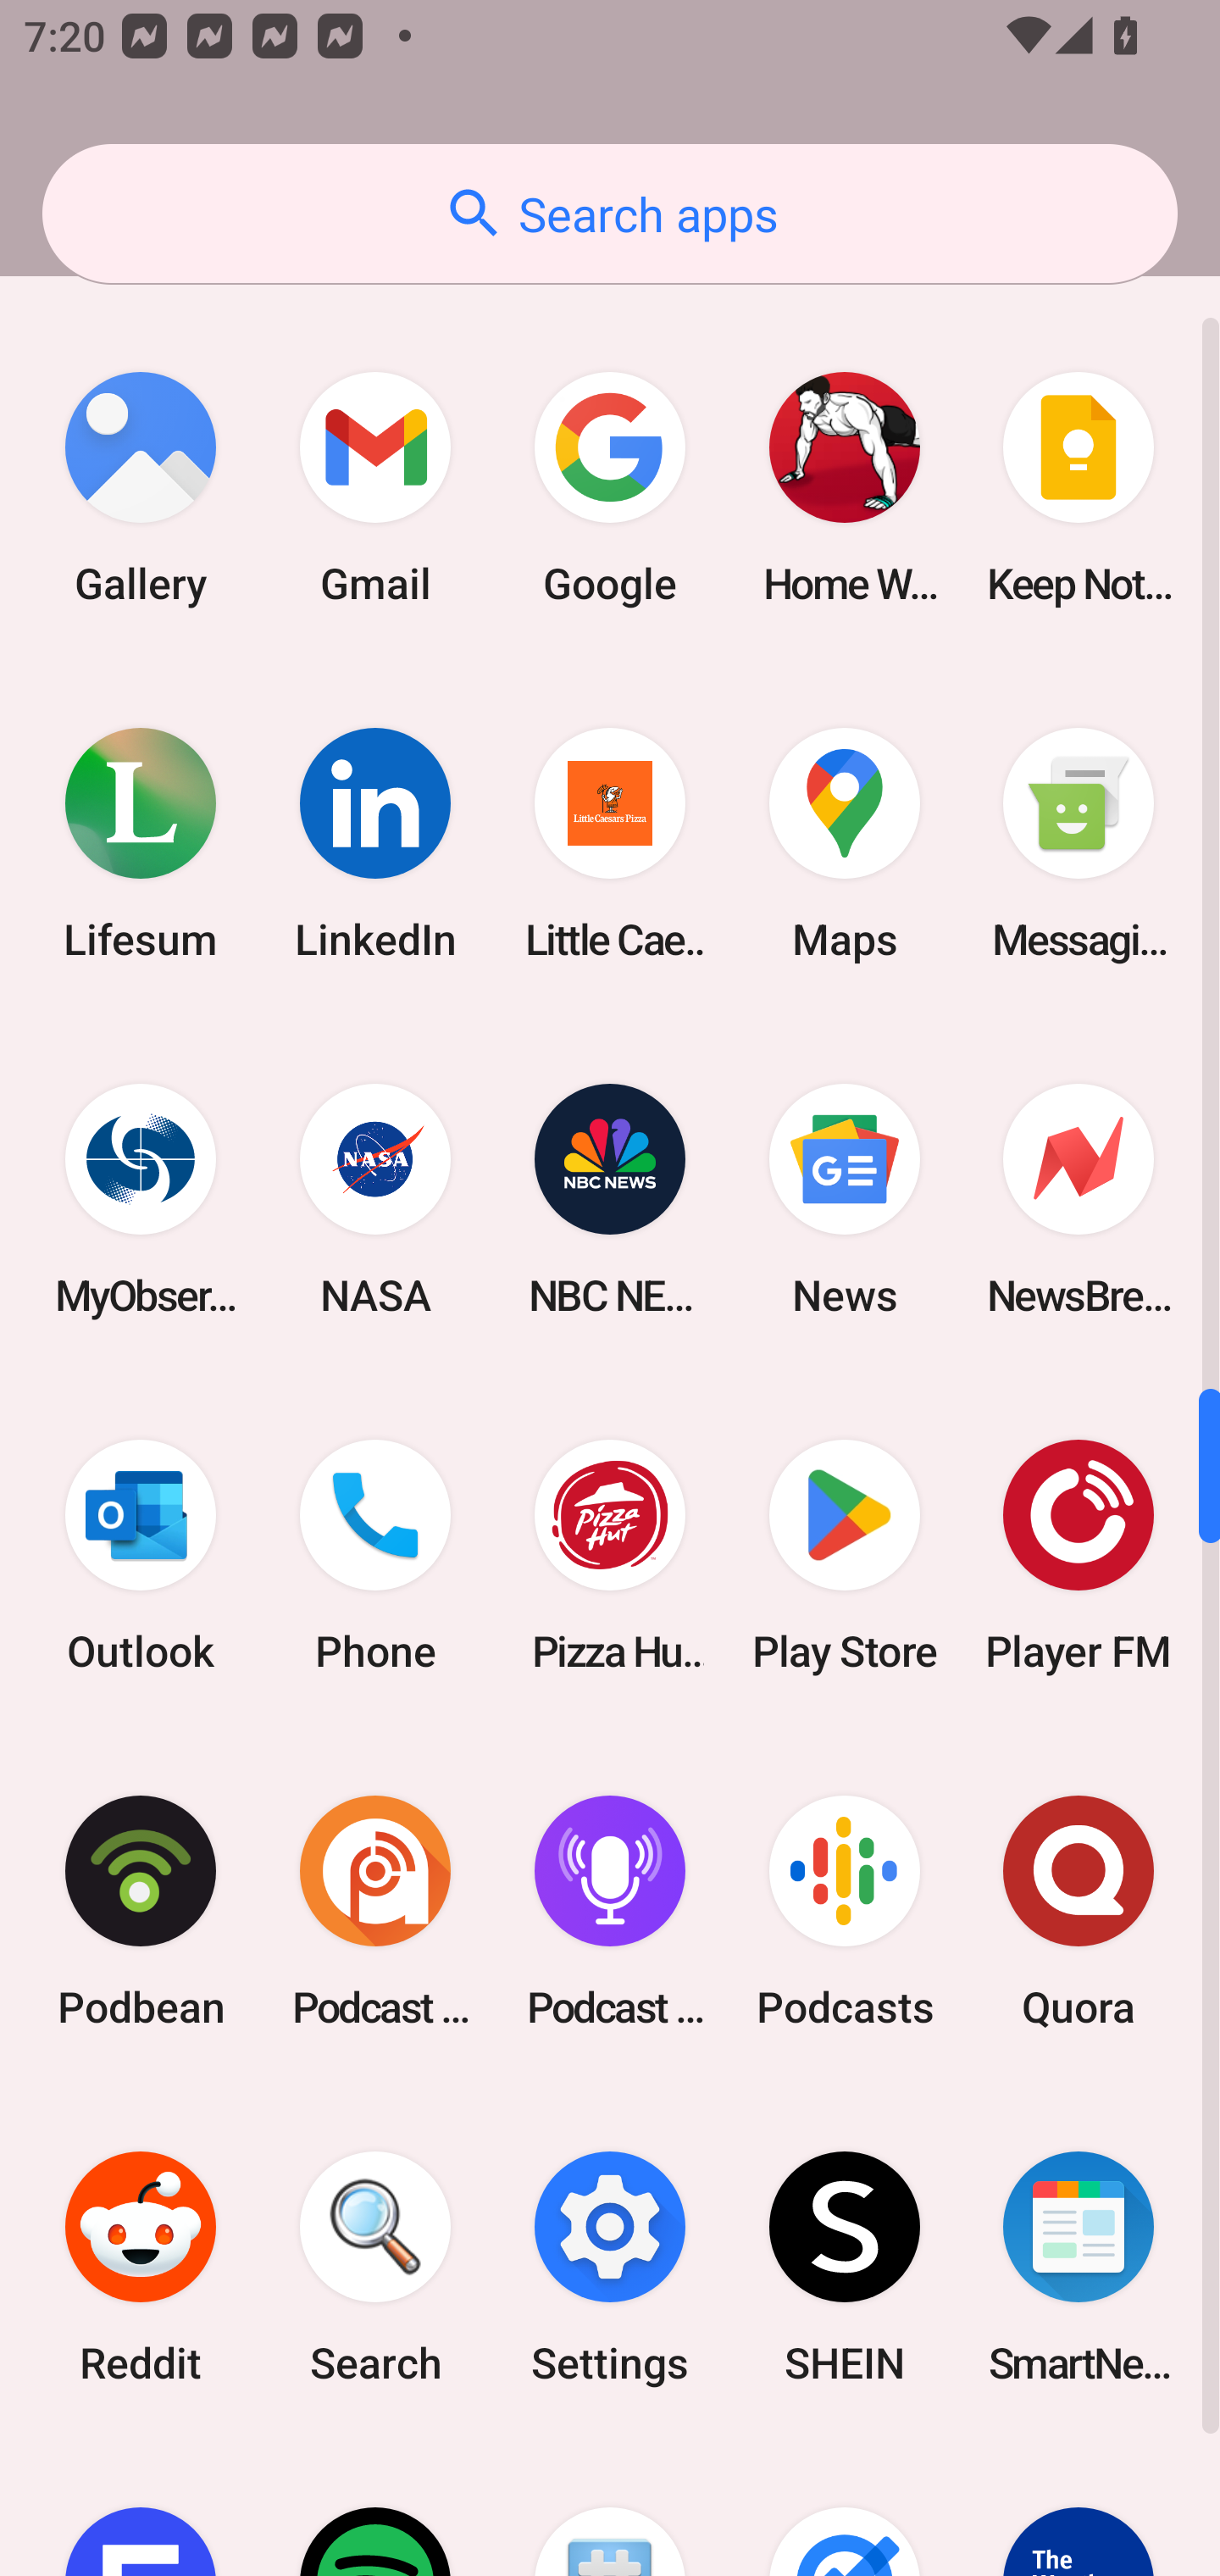  Describe the element at coordinates (141, 1200) in the screenshot. I see `MyObservatory` at that location.